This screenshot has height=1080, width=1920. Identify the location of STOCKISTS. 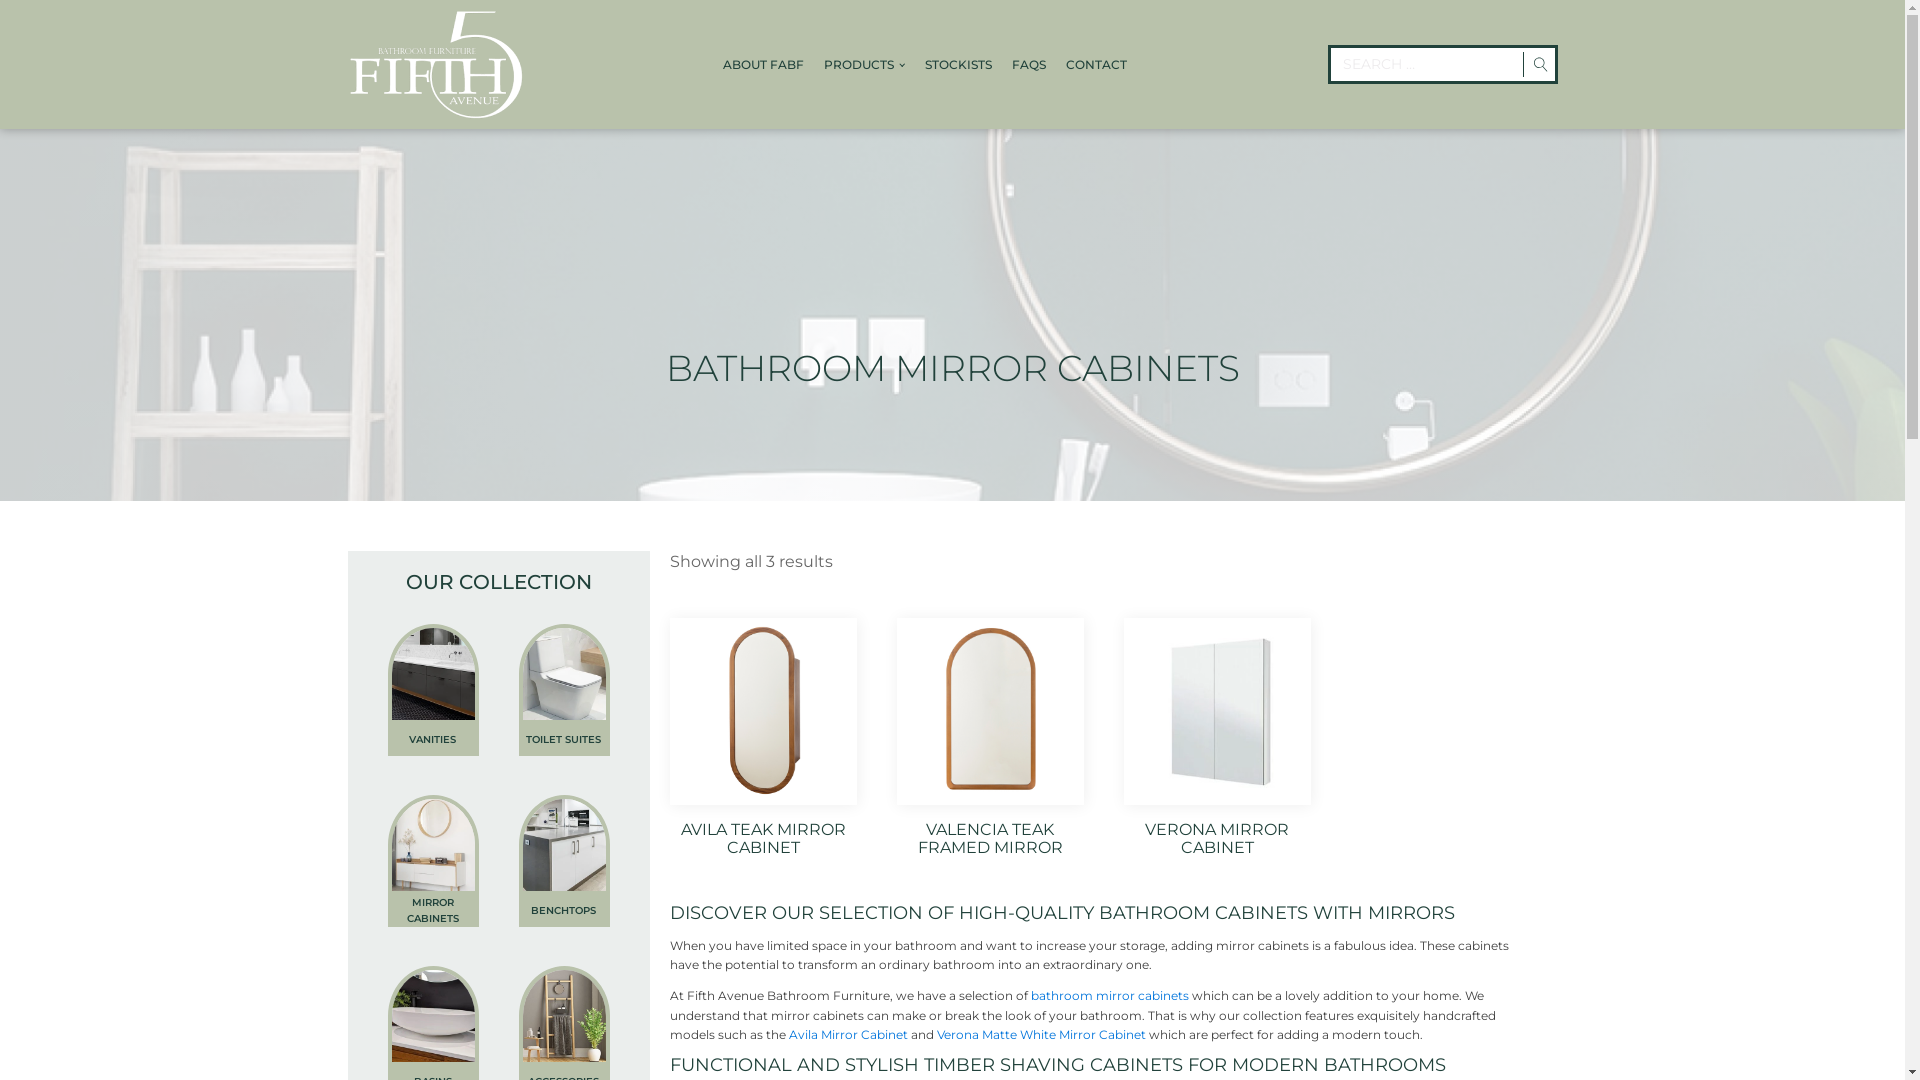
(958, 64).